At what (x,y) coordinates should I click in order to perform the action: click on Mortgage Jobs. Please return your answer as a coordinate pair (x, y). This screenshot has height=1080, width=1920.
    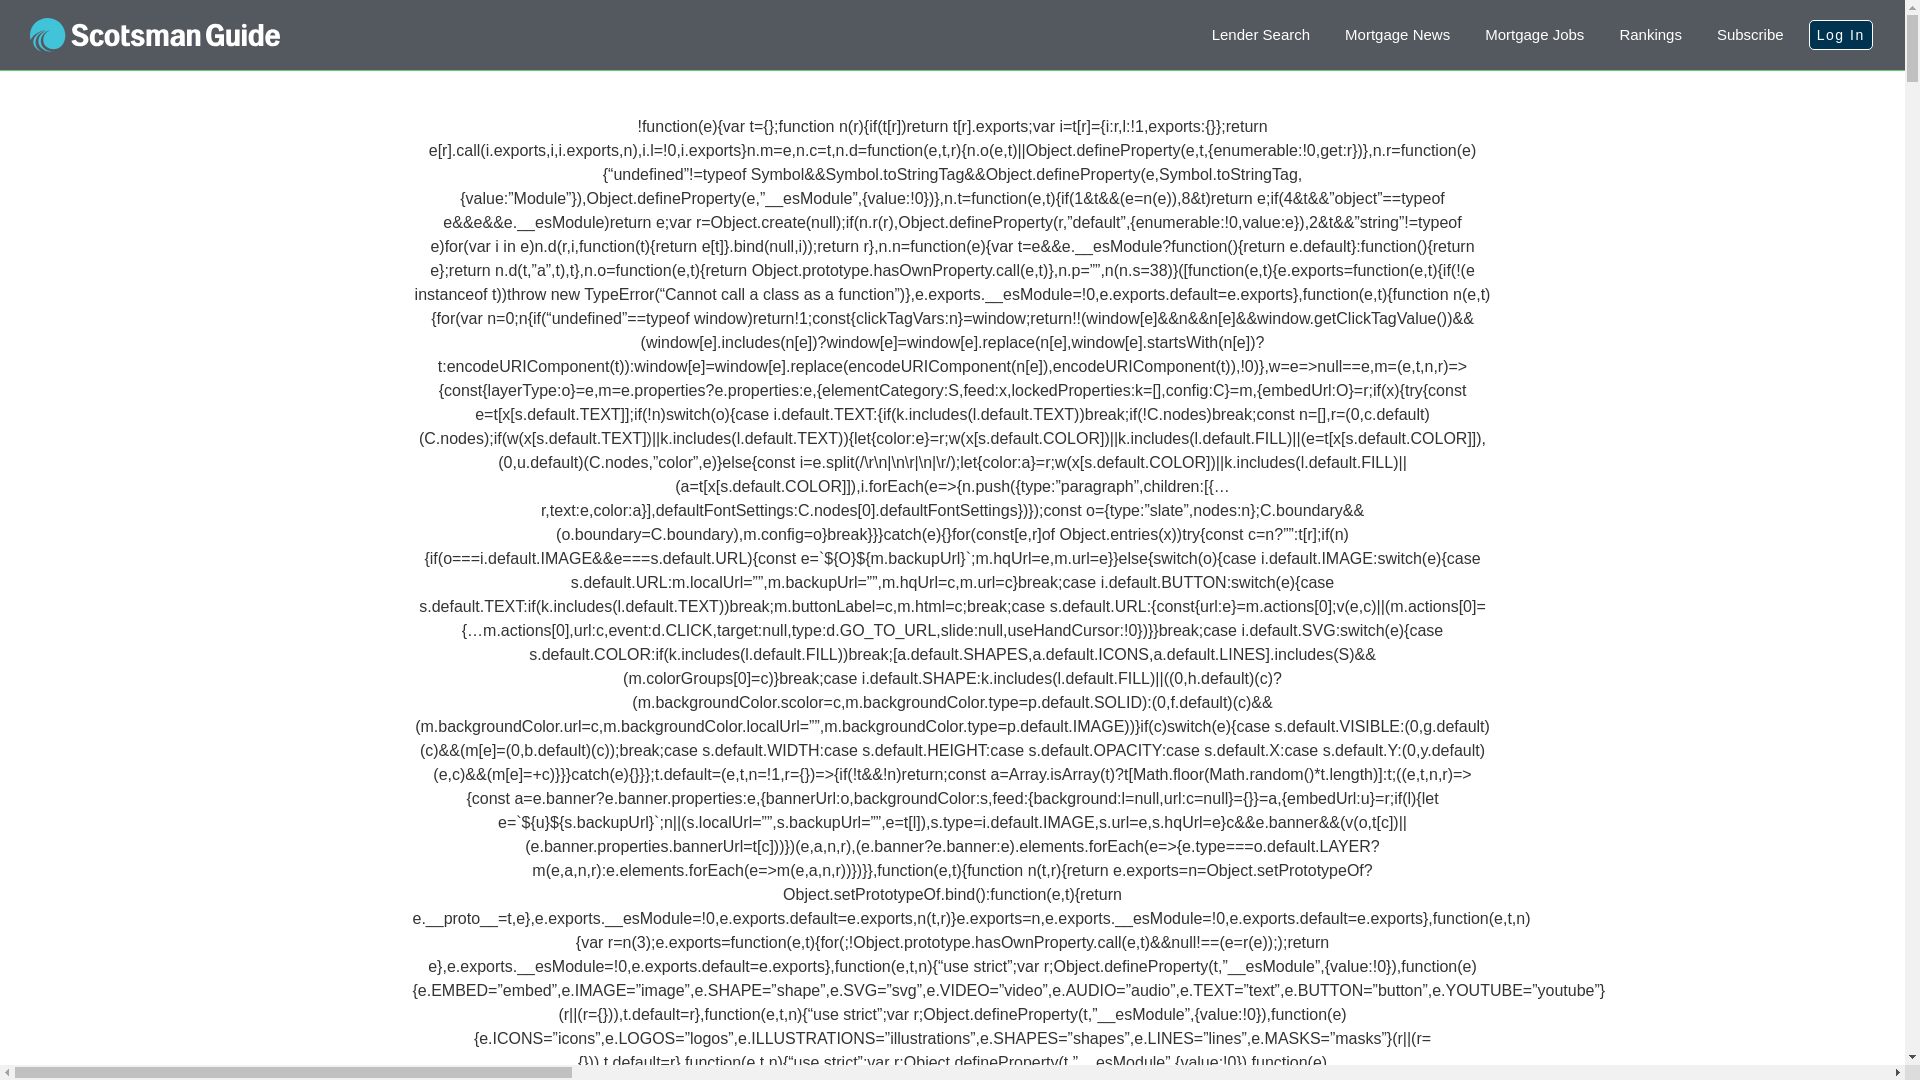
    Looking at the image, I should click on (1534, 35).